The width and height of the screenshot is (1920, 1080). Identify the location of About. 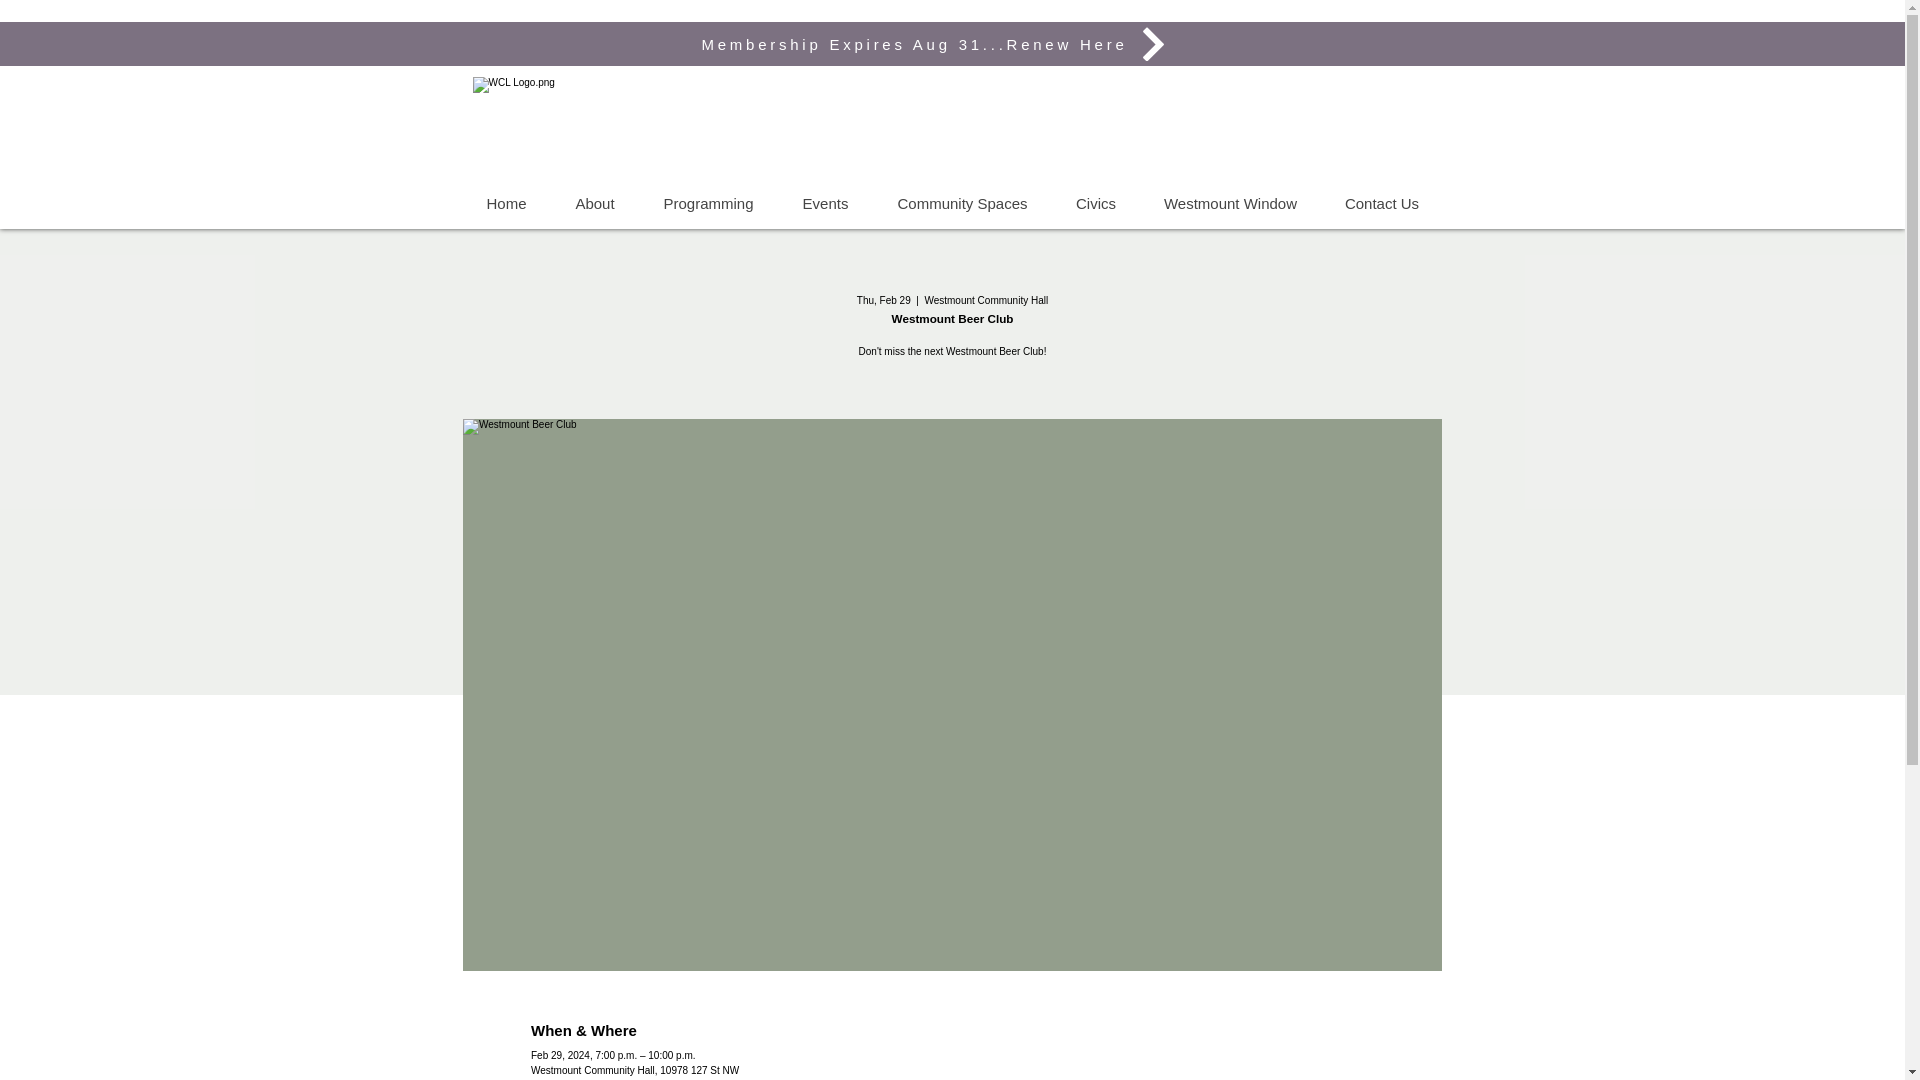
(593, 204).